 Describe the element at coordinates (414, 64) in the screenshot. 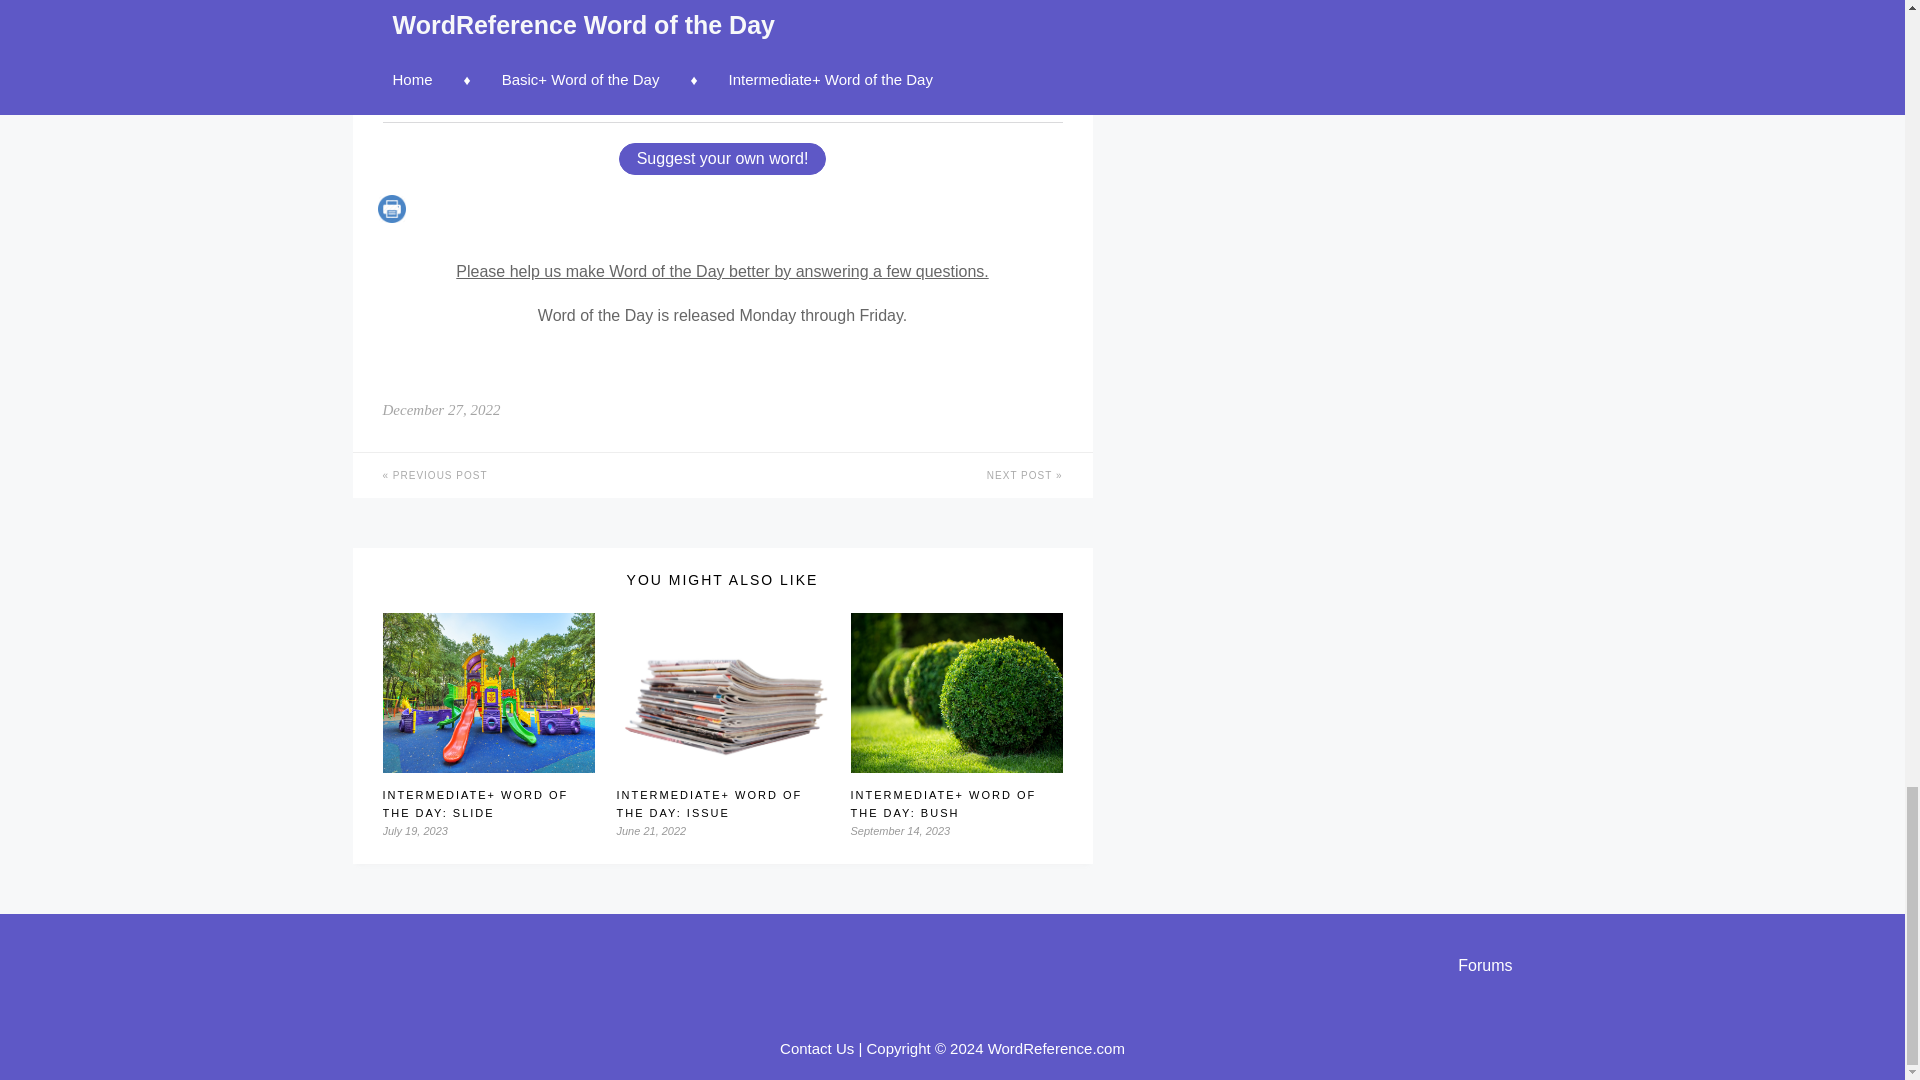

I see `Spanish` at that location.